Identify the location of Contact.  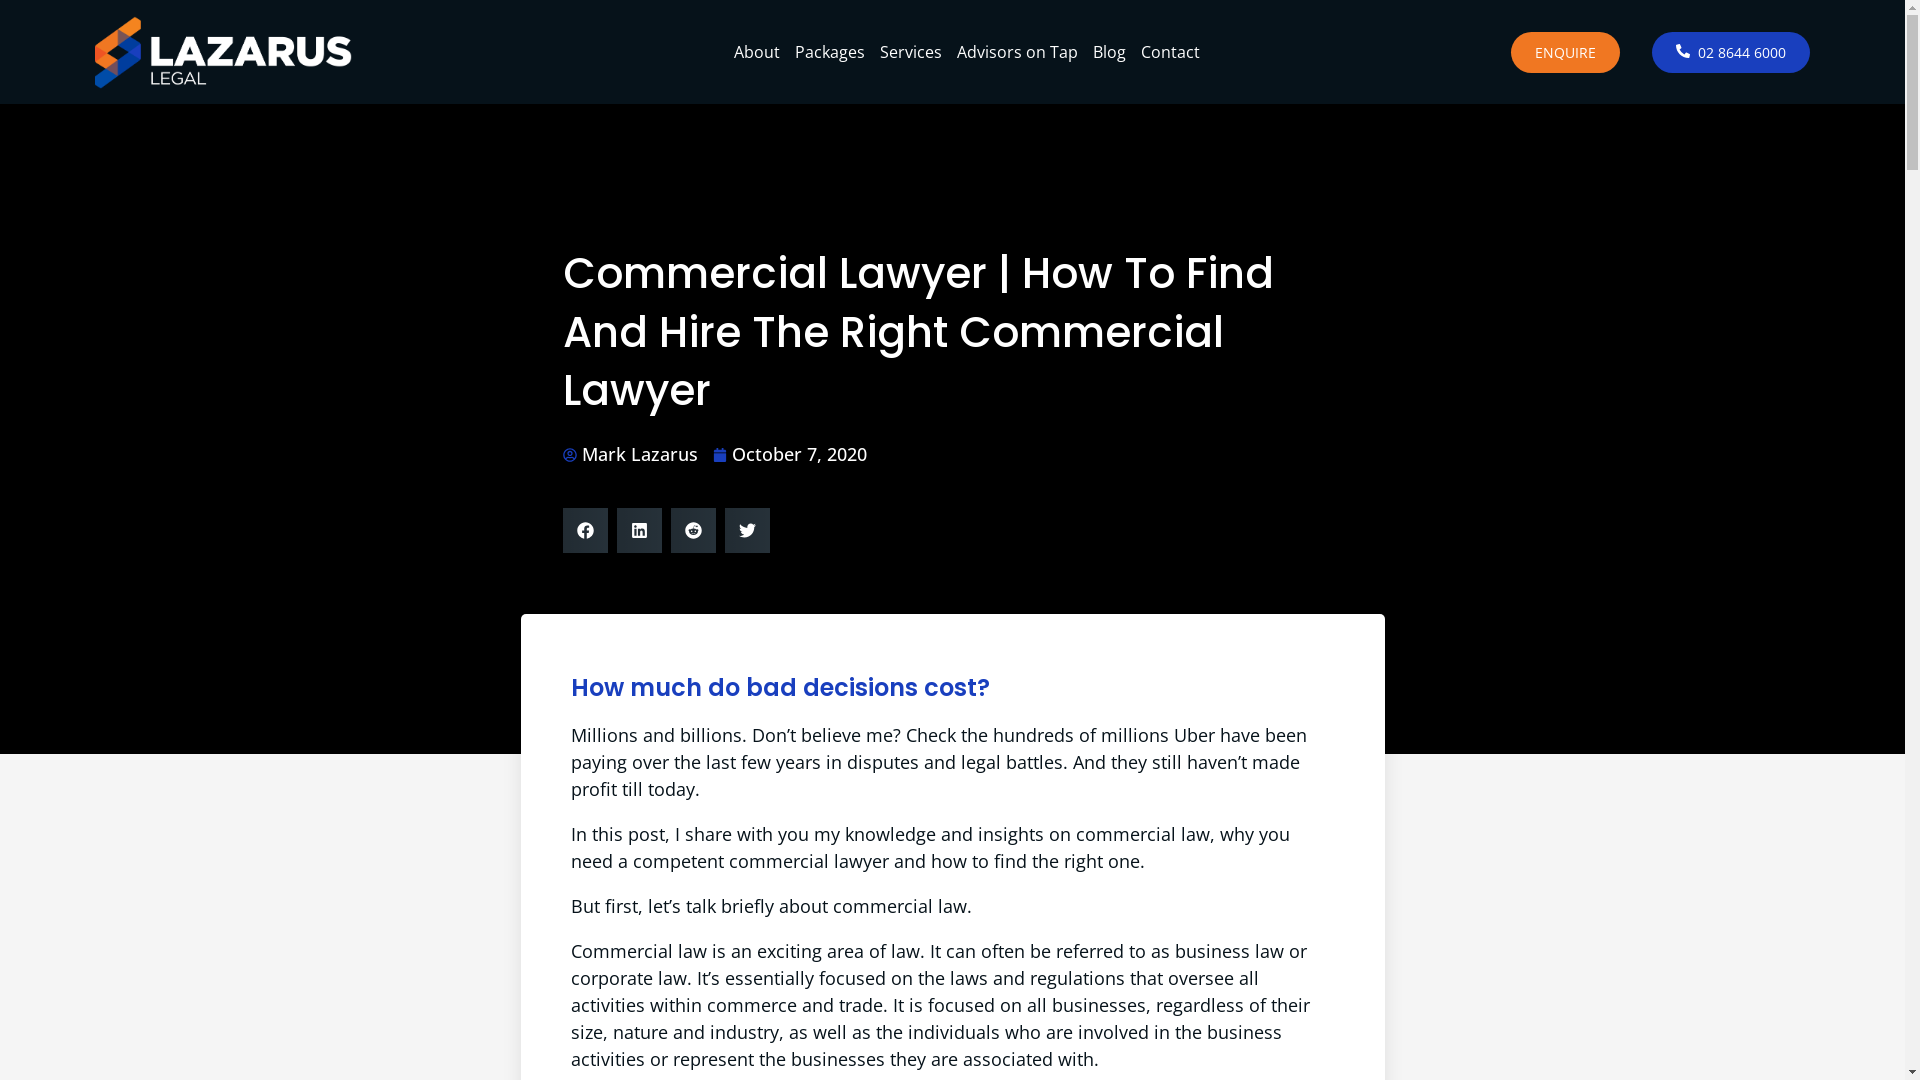
(1170, 52).